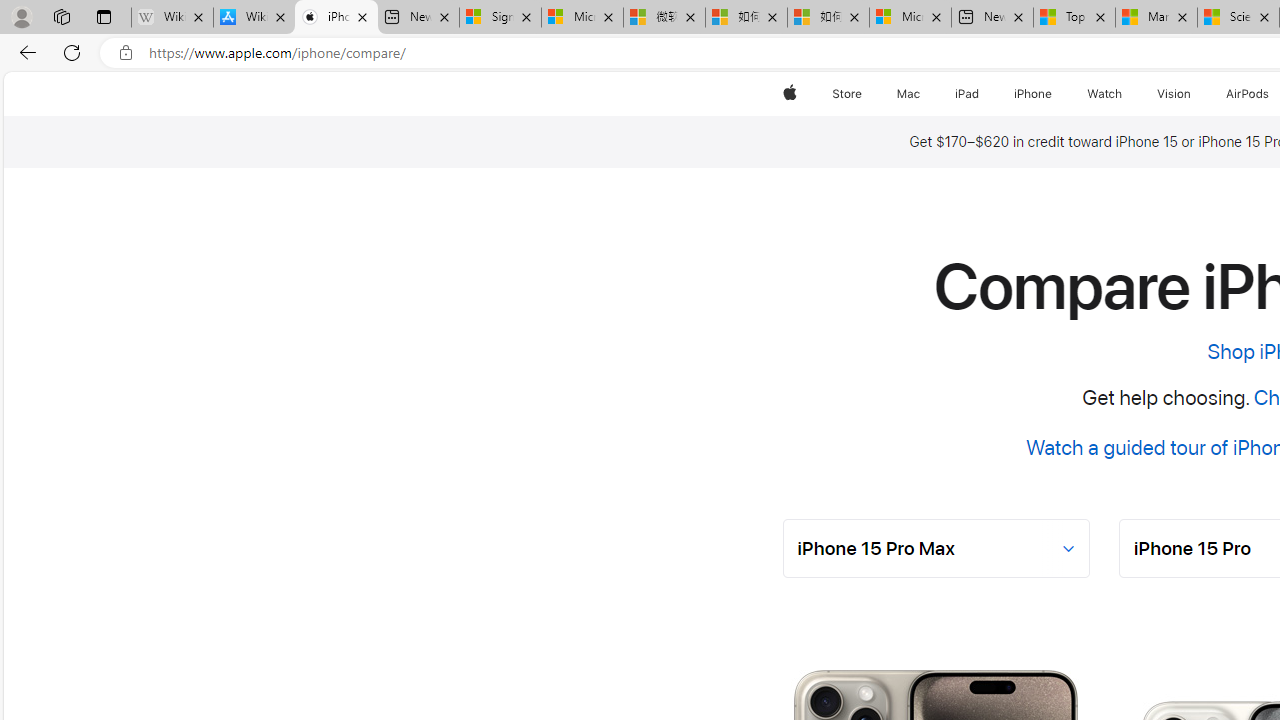 This screenshot has height=720, width=1280. What do you see at coordinates (846, 94) in the screenshot?
I see `Store` at bounding box center [846, 94].